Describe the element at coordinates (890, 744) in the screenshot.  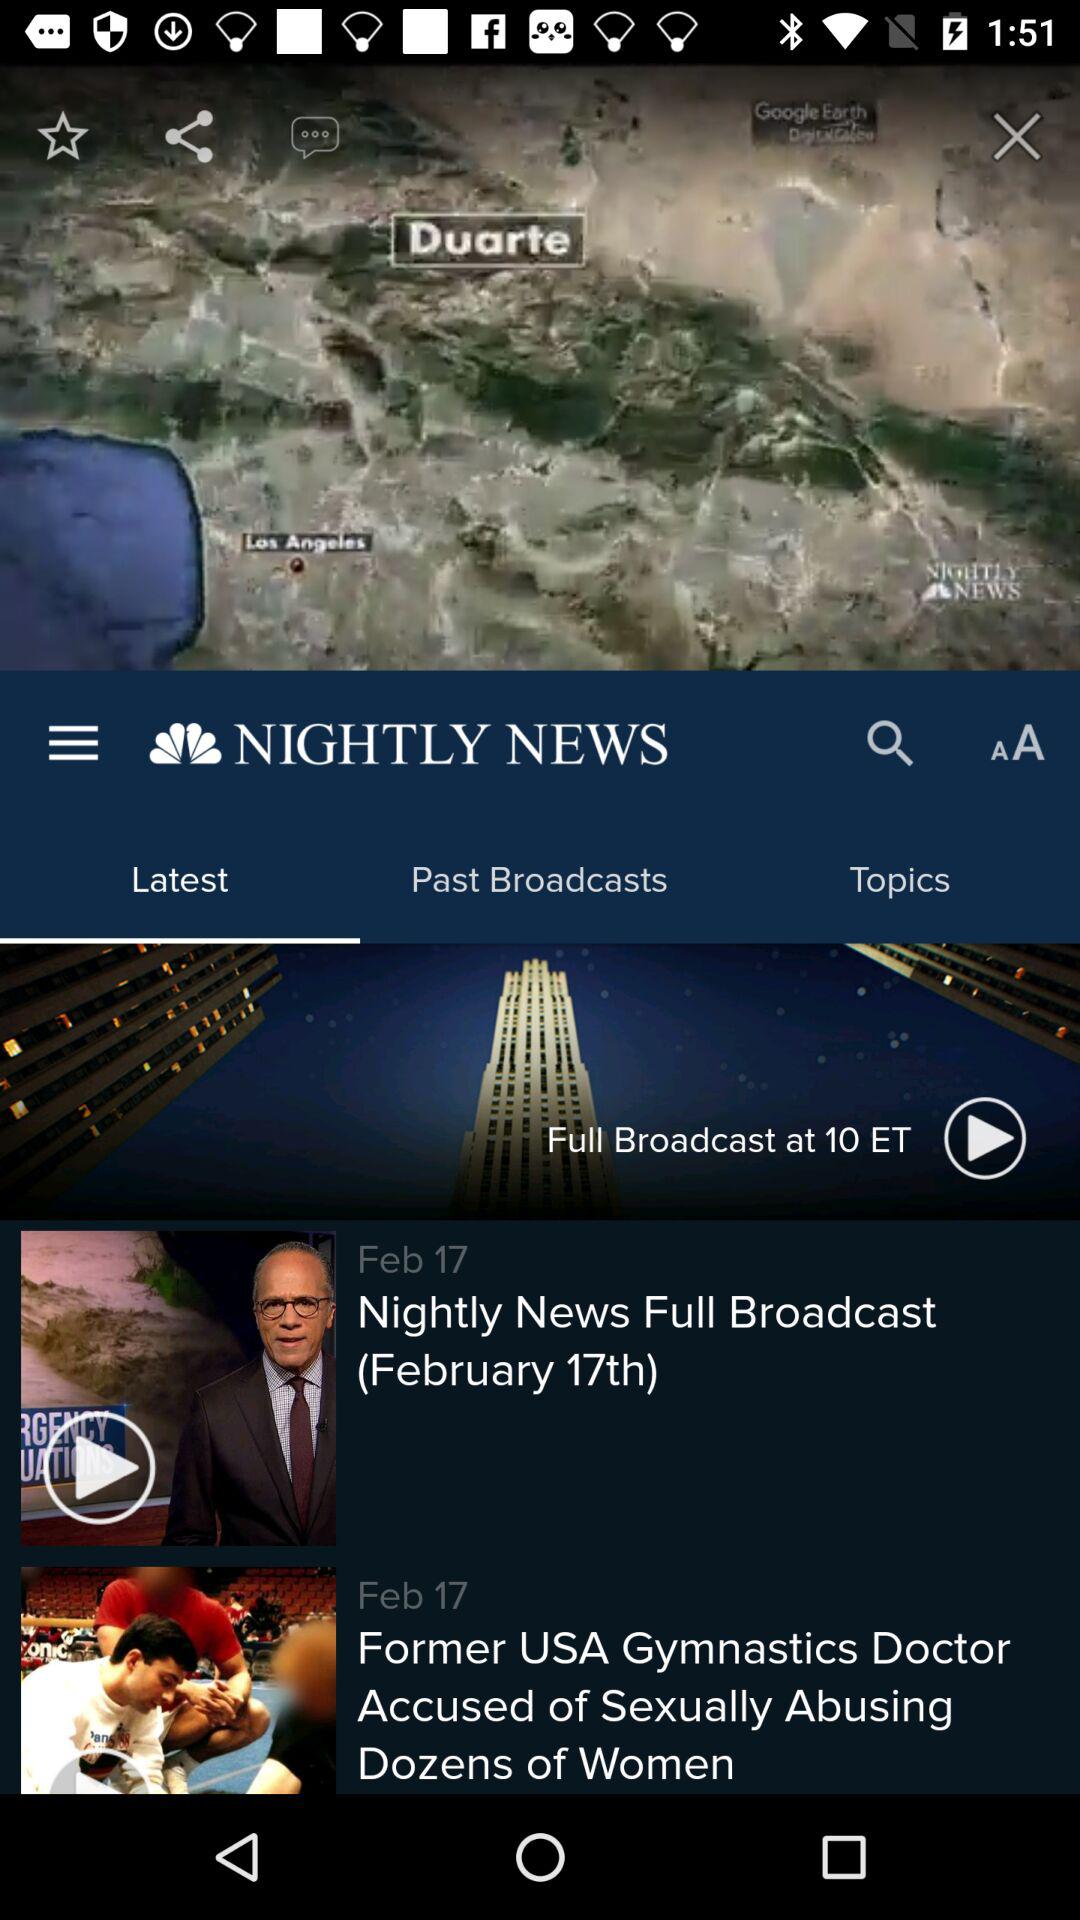
I see `press the icon above topics item` at that location.